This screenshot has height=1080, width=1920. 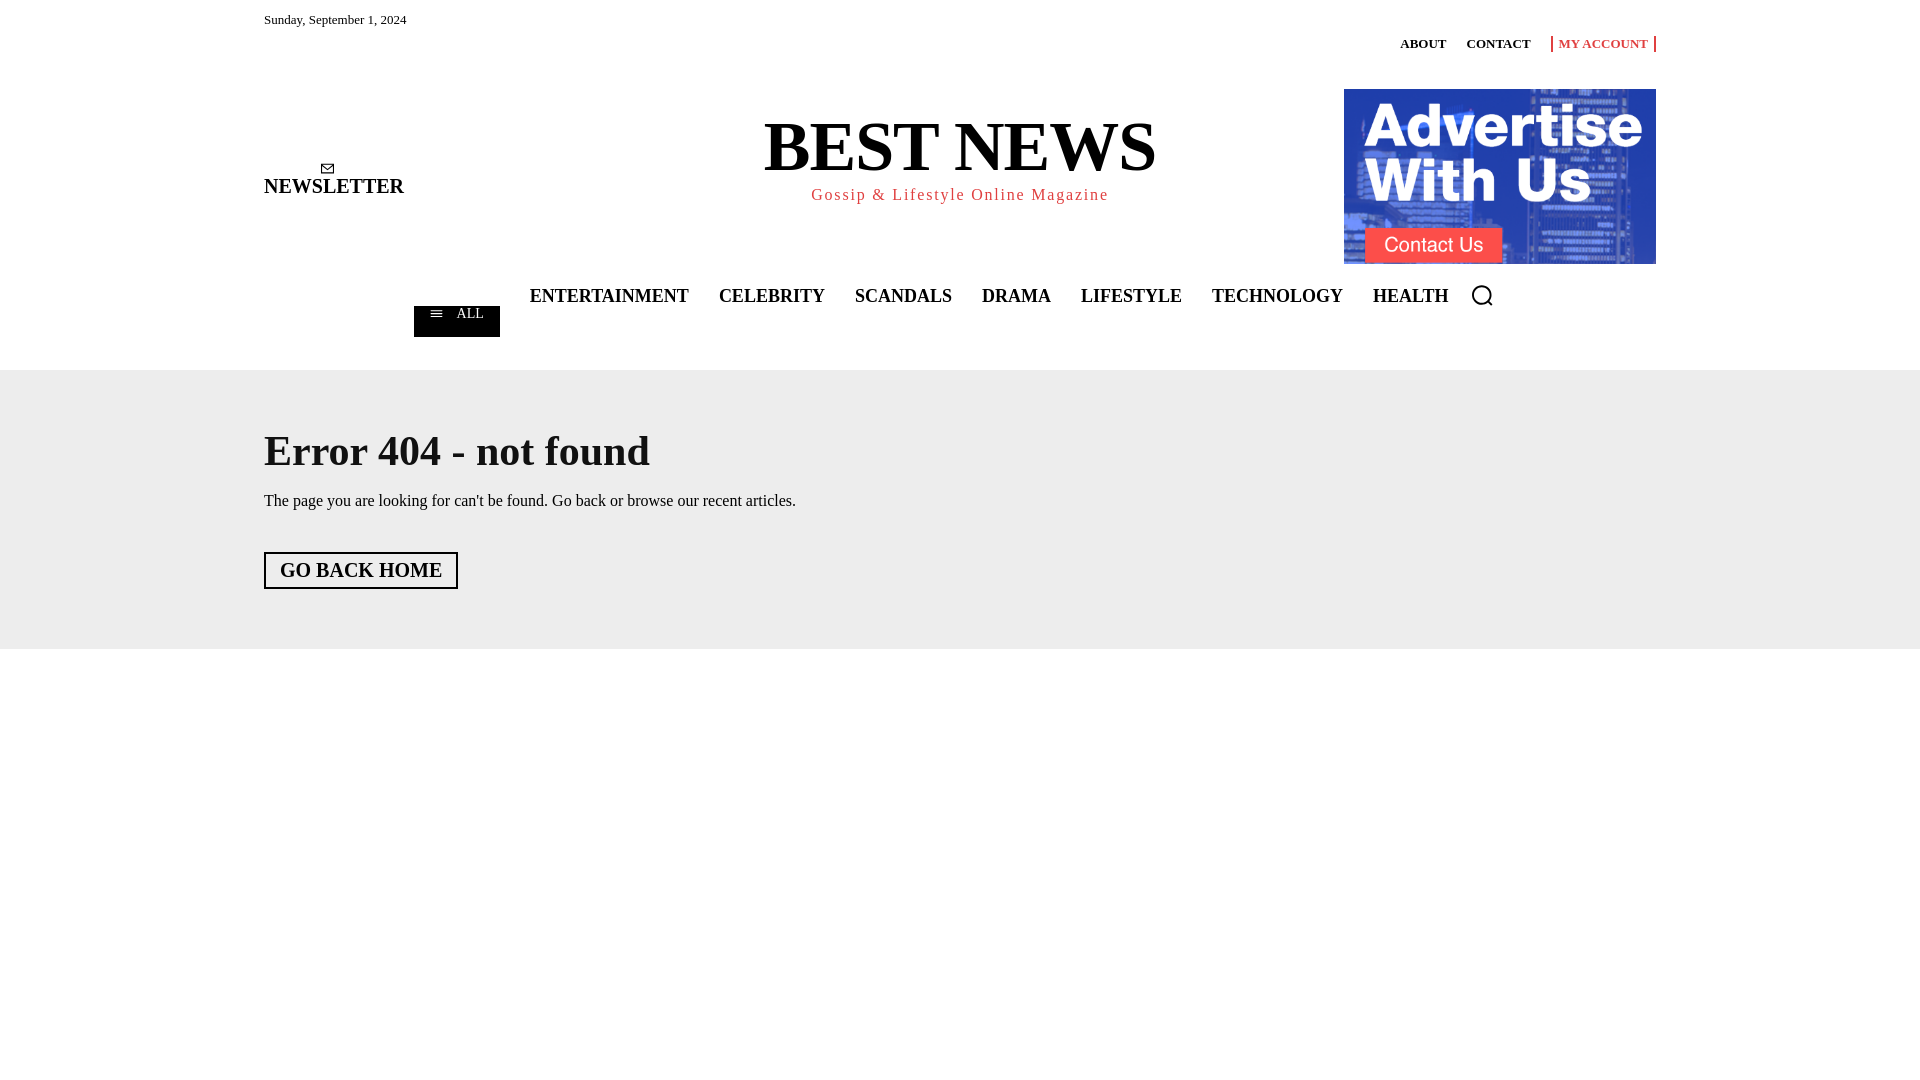 I want to click on All, so click(x=456, y=320).